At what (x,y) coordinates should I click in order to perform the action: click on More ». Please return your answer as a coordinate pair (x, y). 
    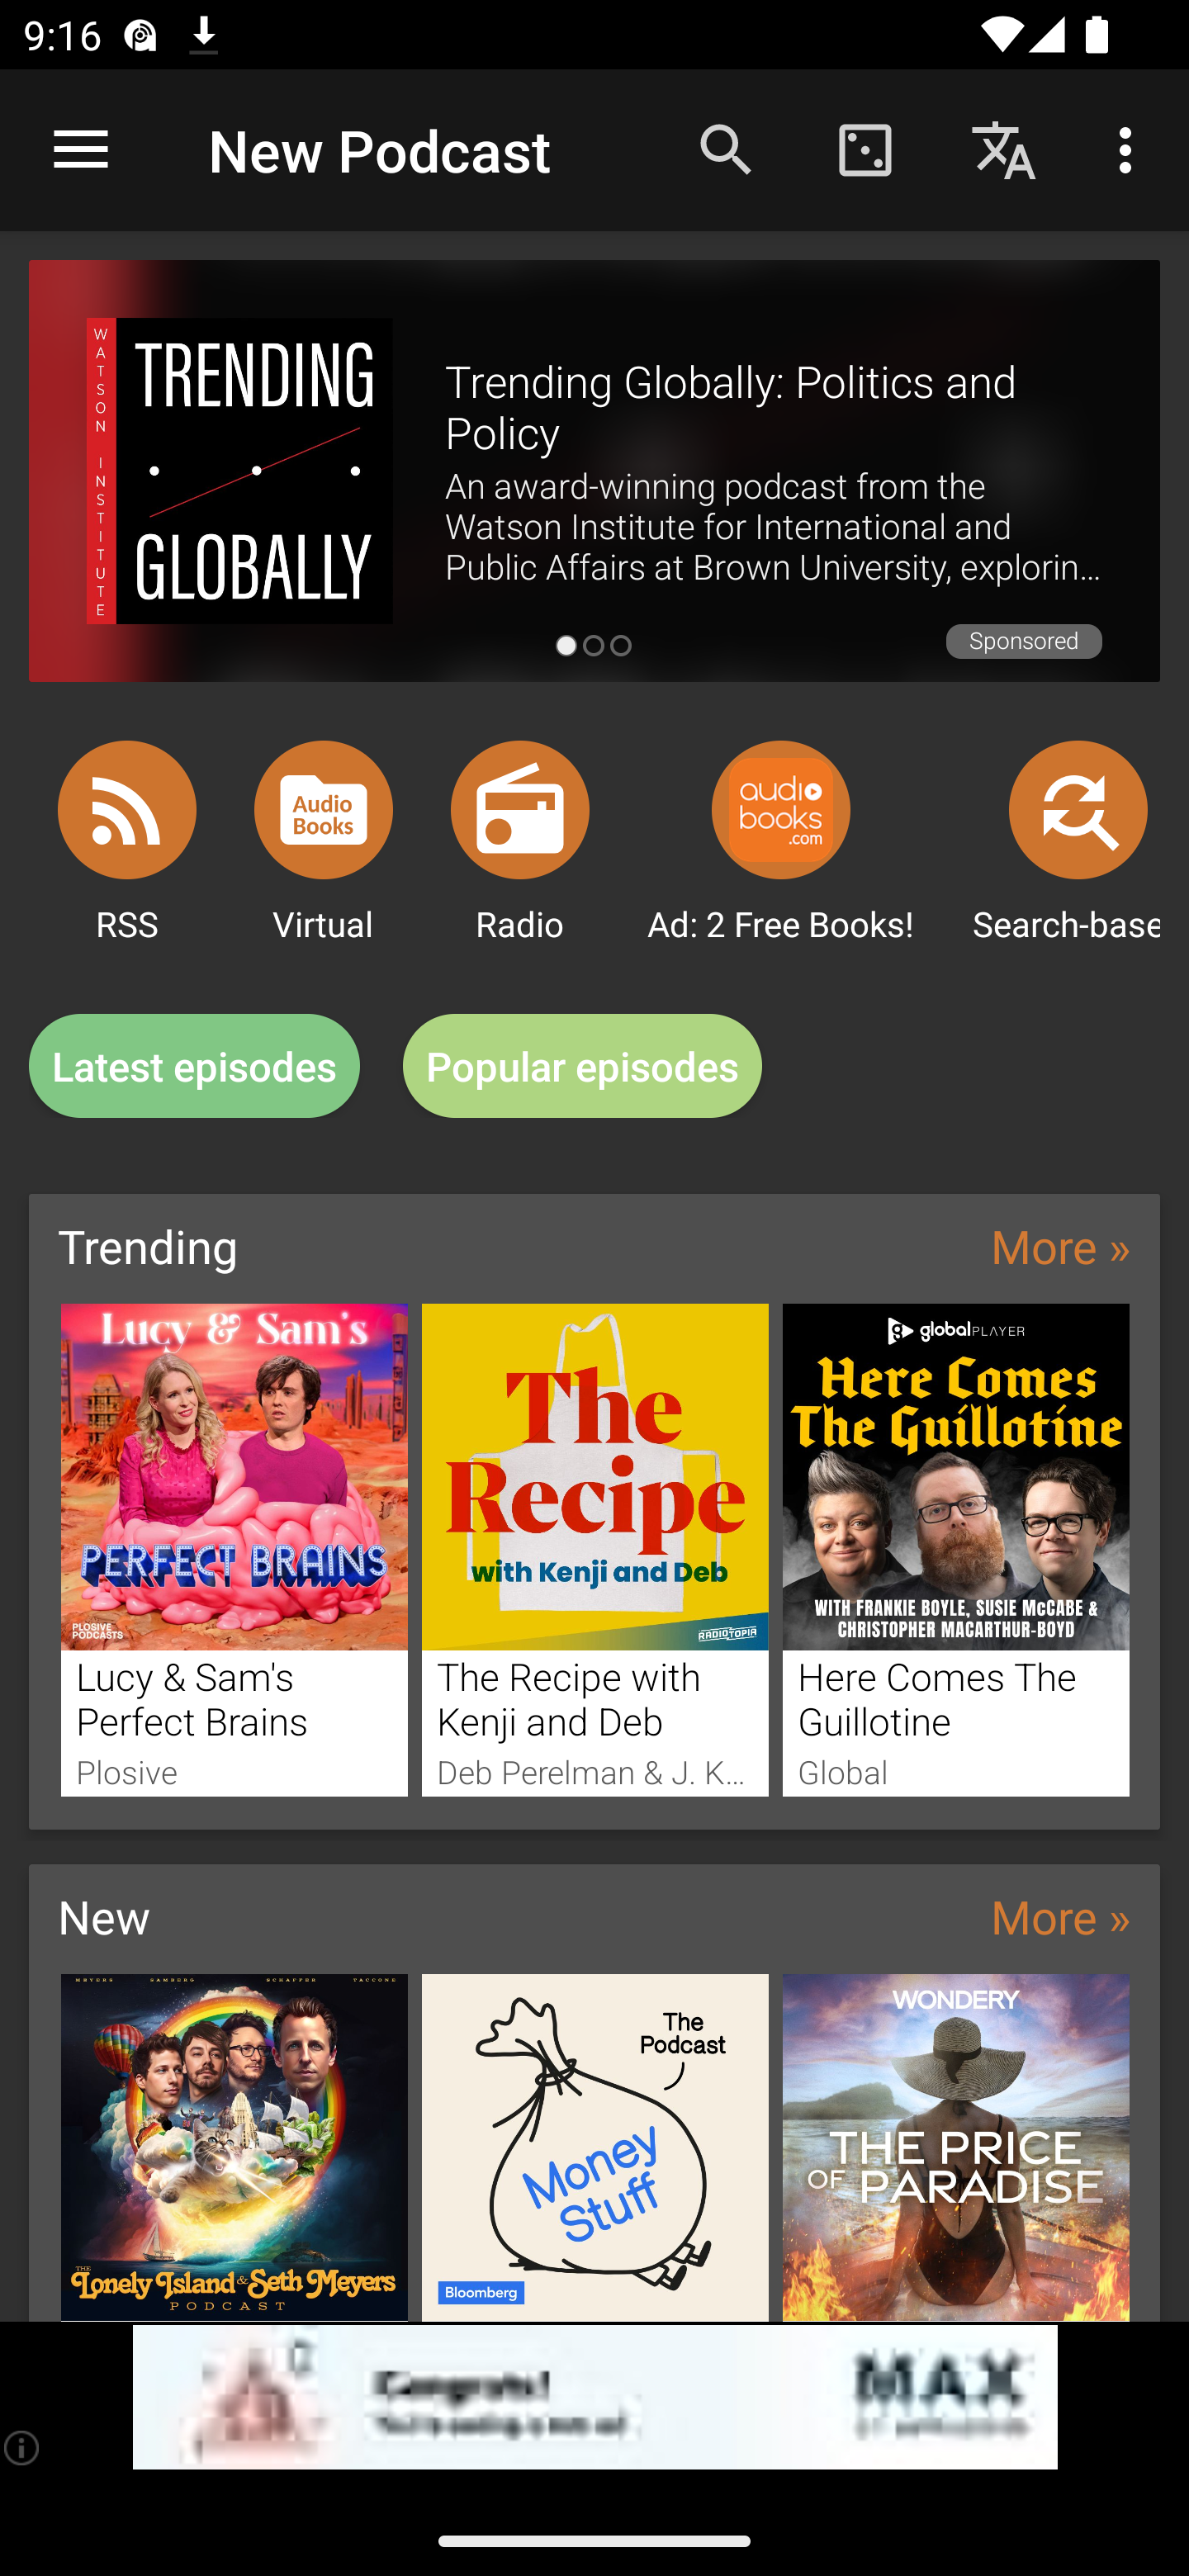
    Looking at the image, I should click on (1060, 1245).